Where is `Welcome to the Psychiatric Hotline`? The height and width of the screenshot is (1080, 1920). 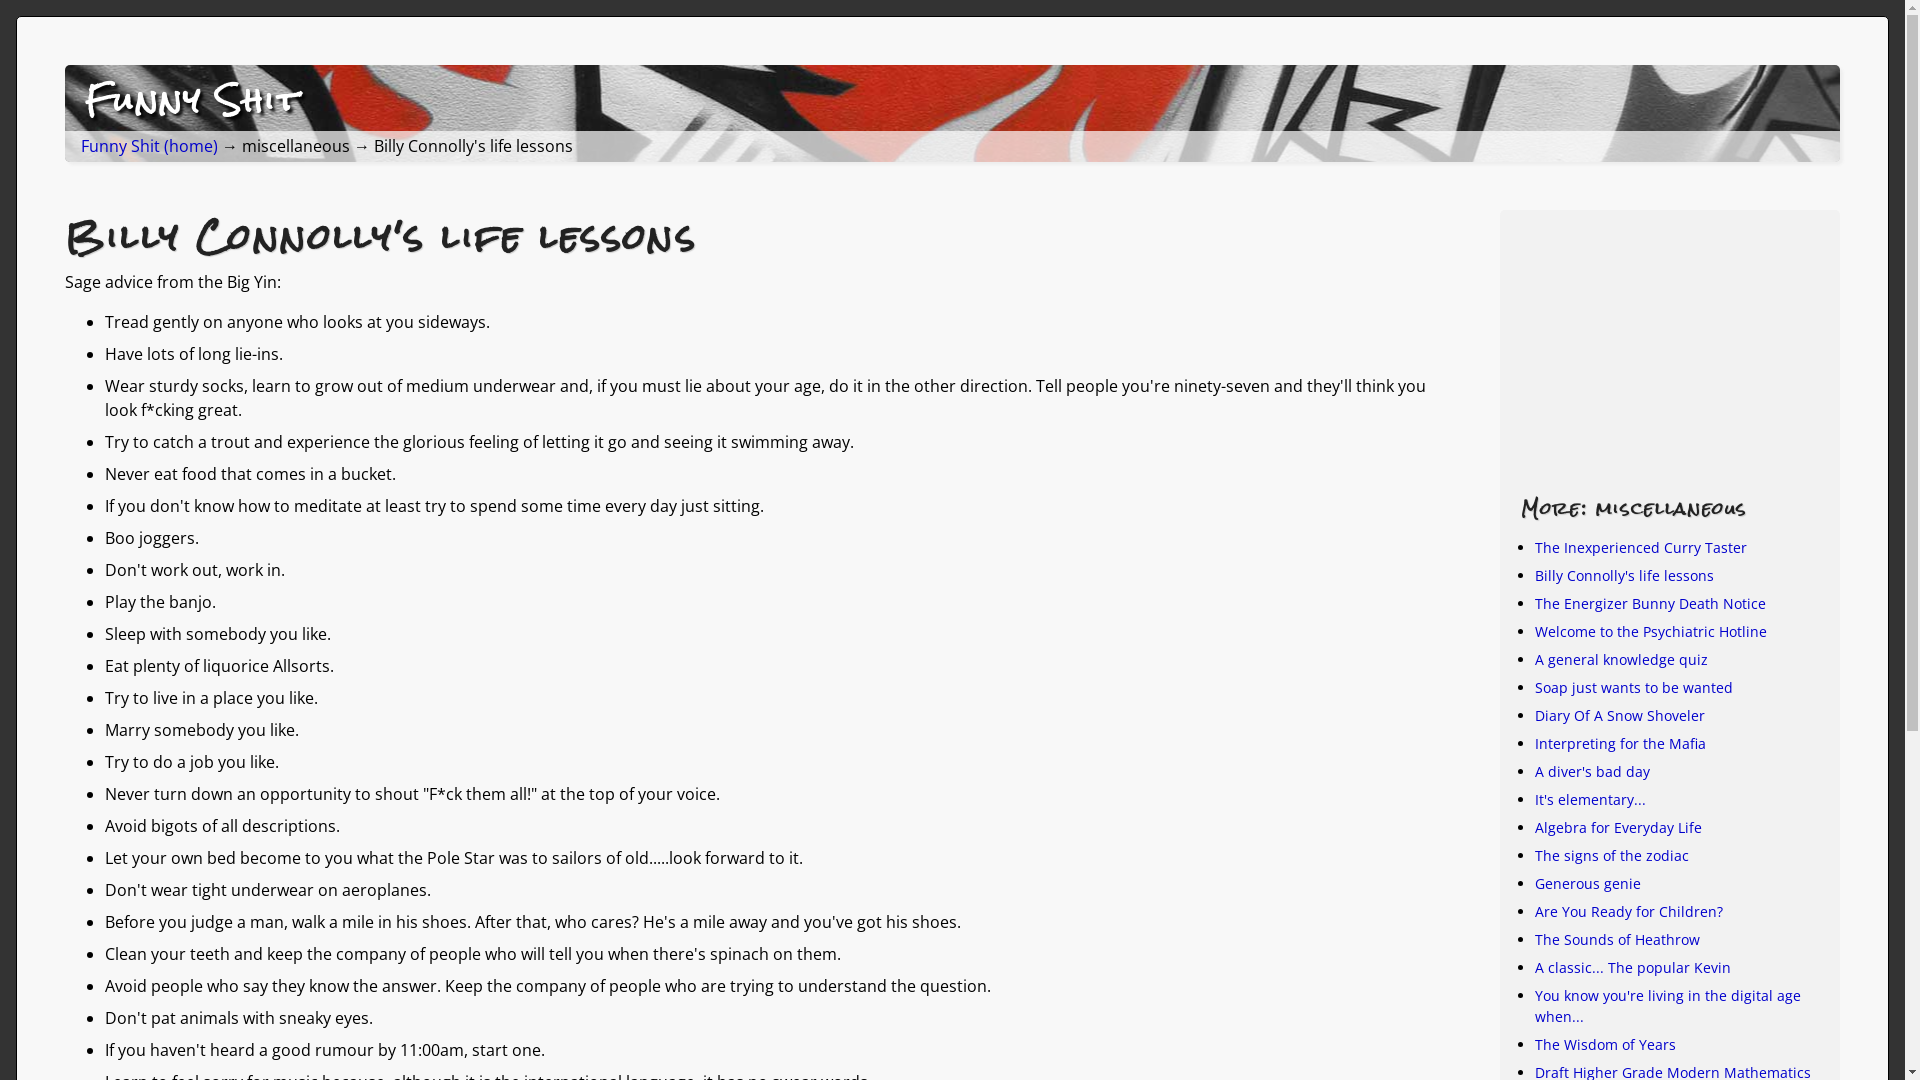 Welcome to the Psychiatric Hotline is located at coordinates (1651, 632).